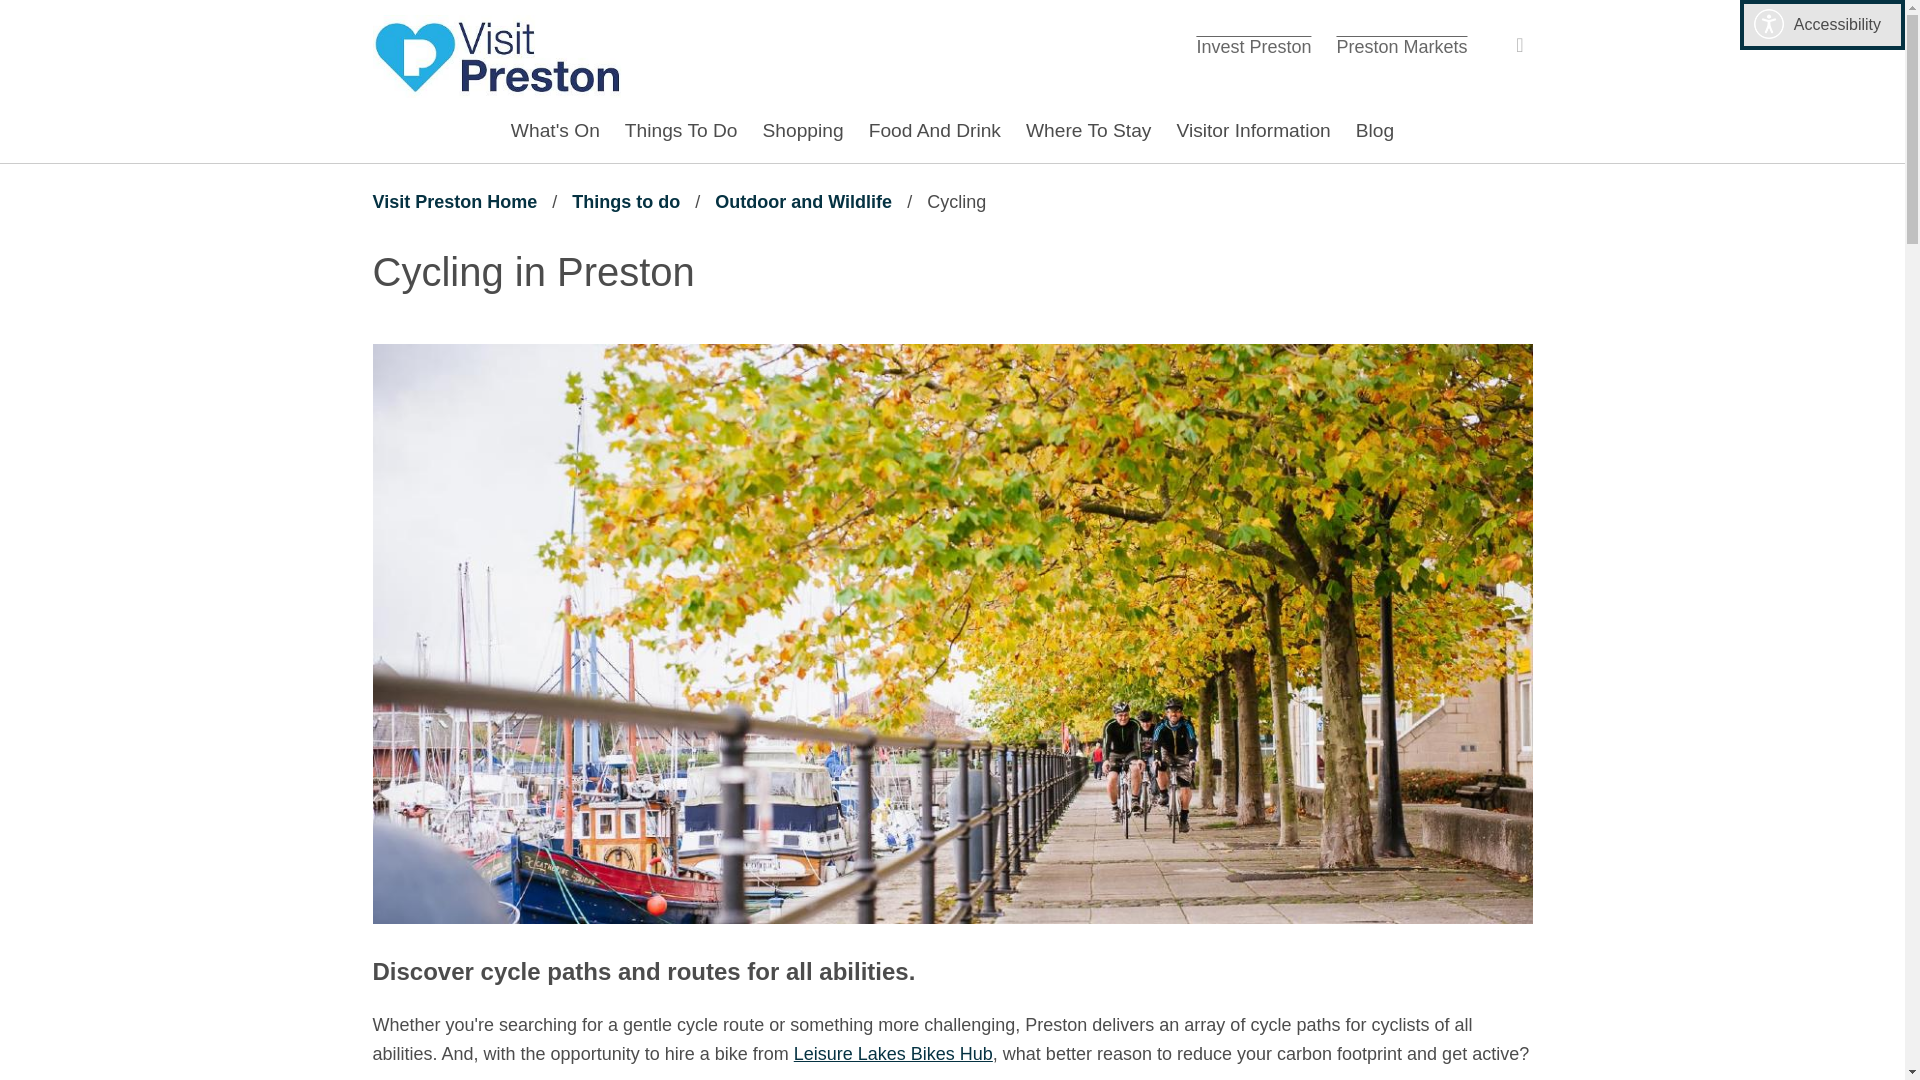 The width and height of the screenshot is (1920, 1080). What do you see at coordinates (893, 1054) in the screenshot?
I see `Main image: Men cycling along path at Preston docks.` at bounding box center [893, 1054].